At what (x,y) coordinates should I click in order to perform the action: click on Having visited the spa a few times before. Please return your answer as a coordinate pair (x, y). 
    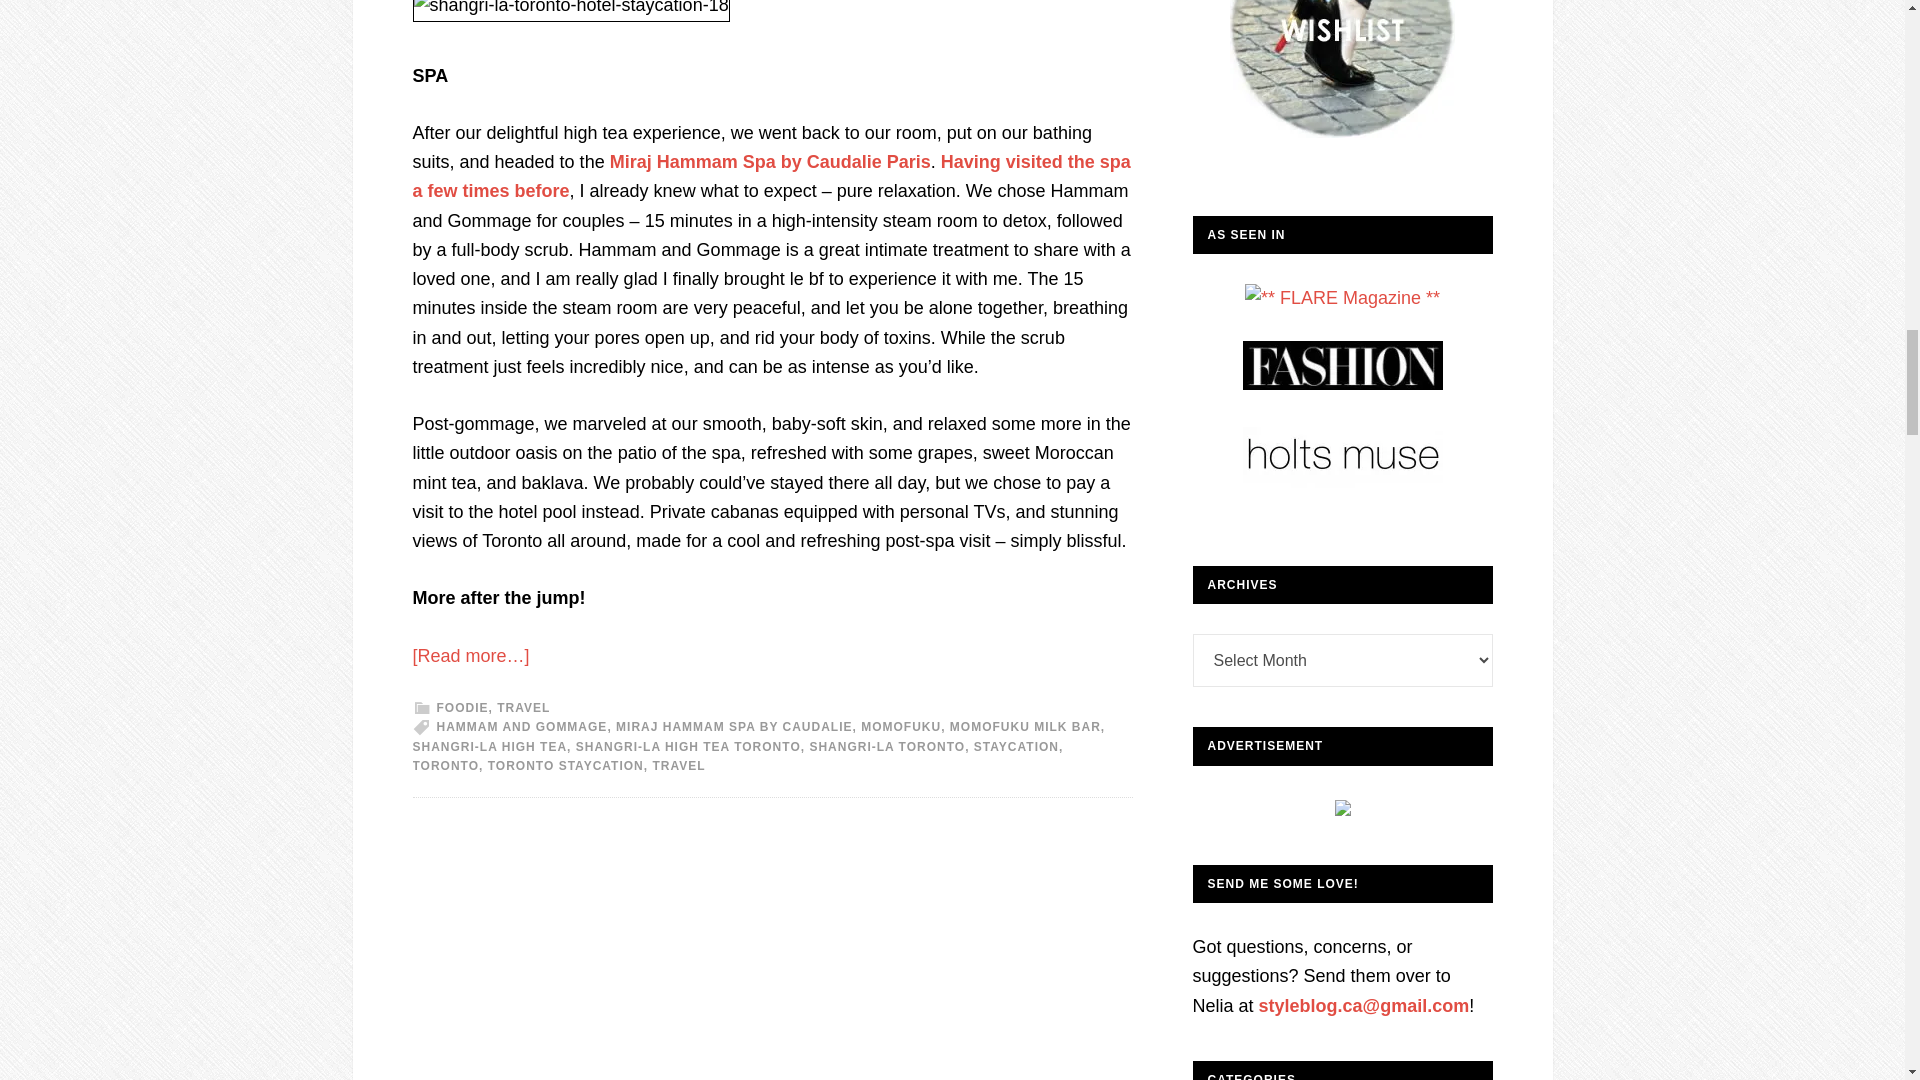
    Looking at the image, I should click on (771, 176).